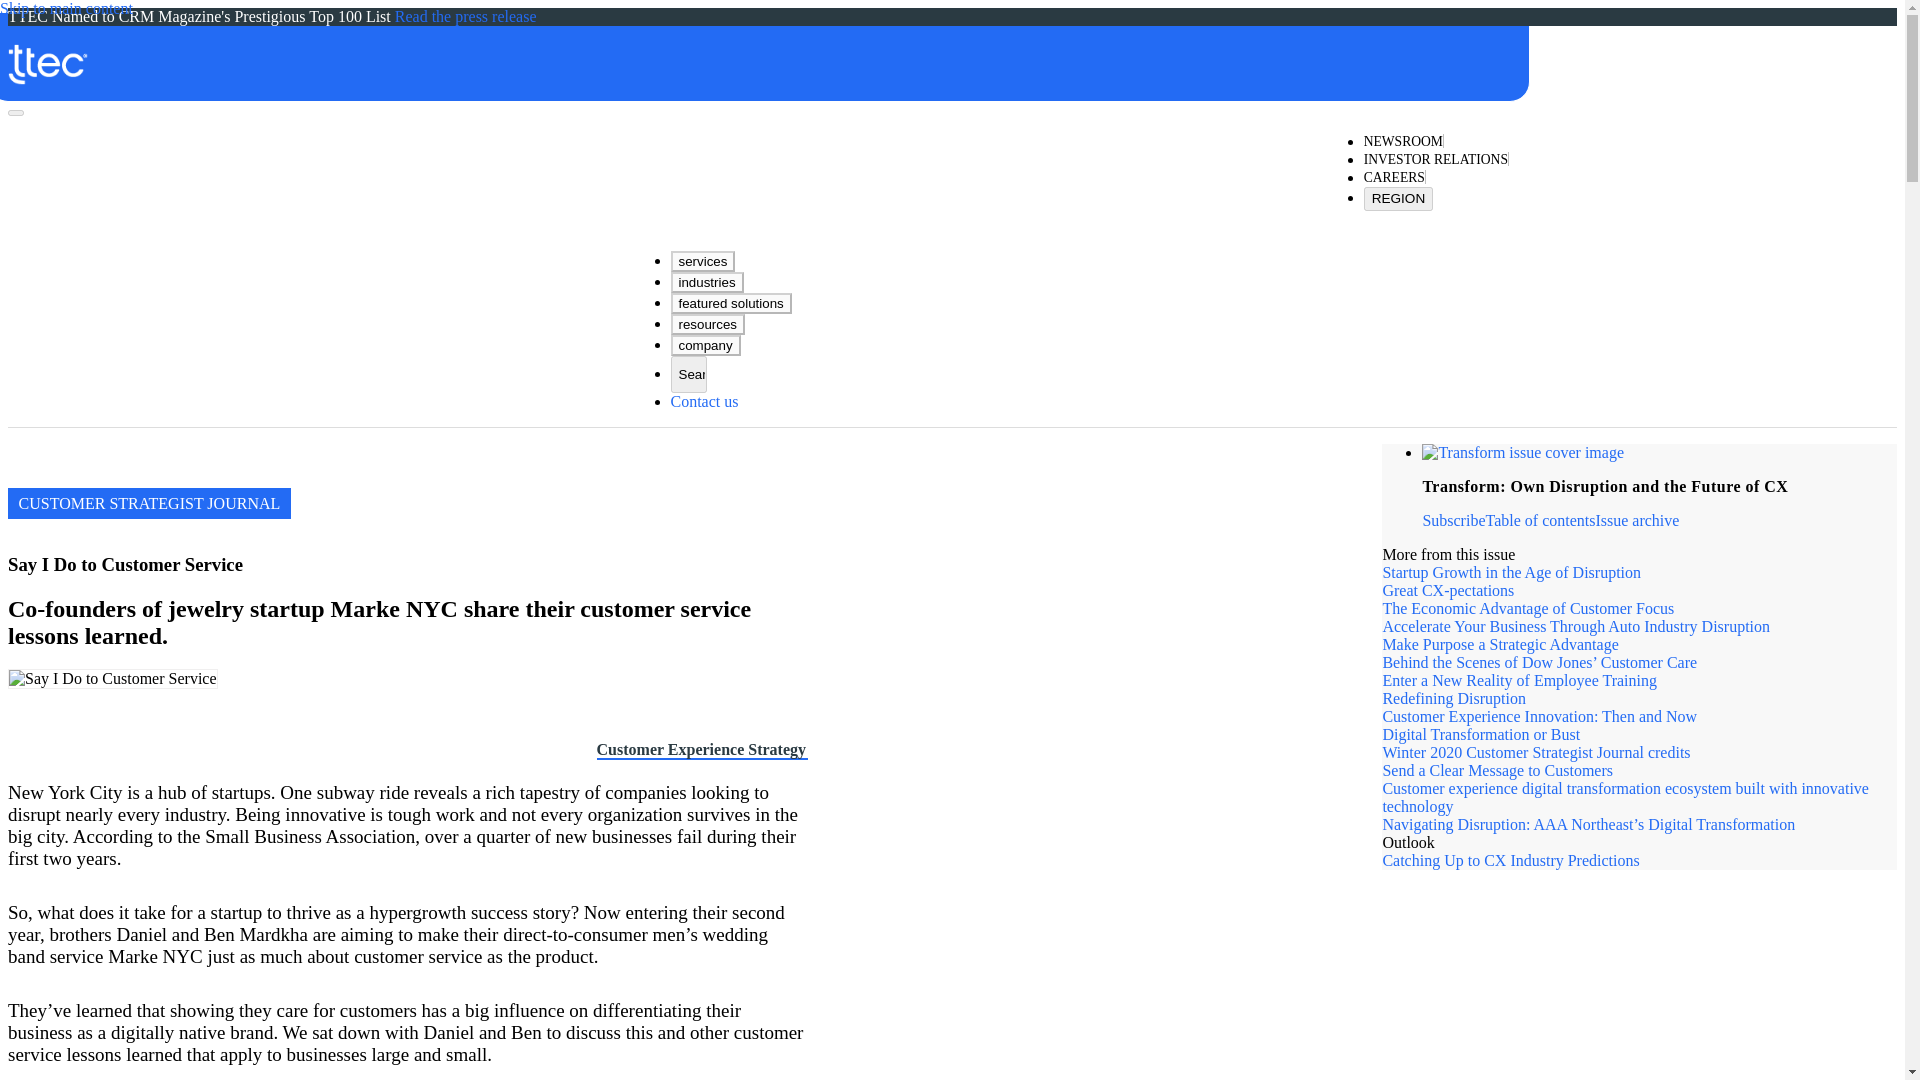 The image size is (1920, 1080). I want to click on Skip to main content, so click(66, 9).